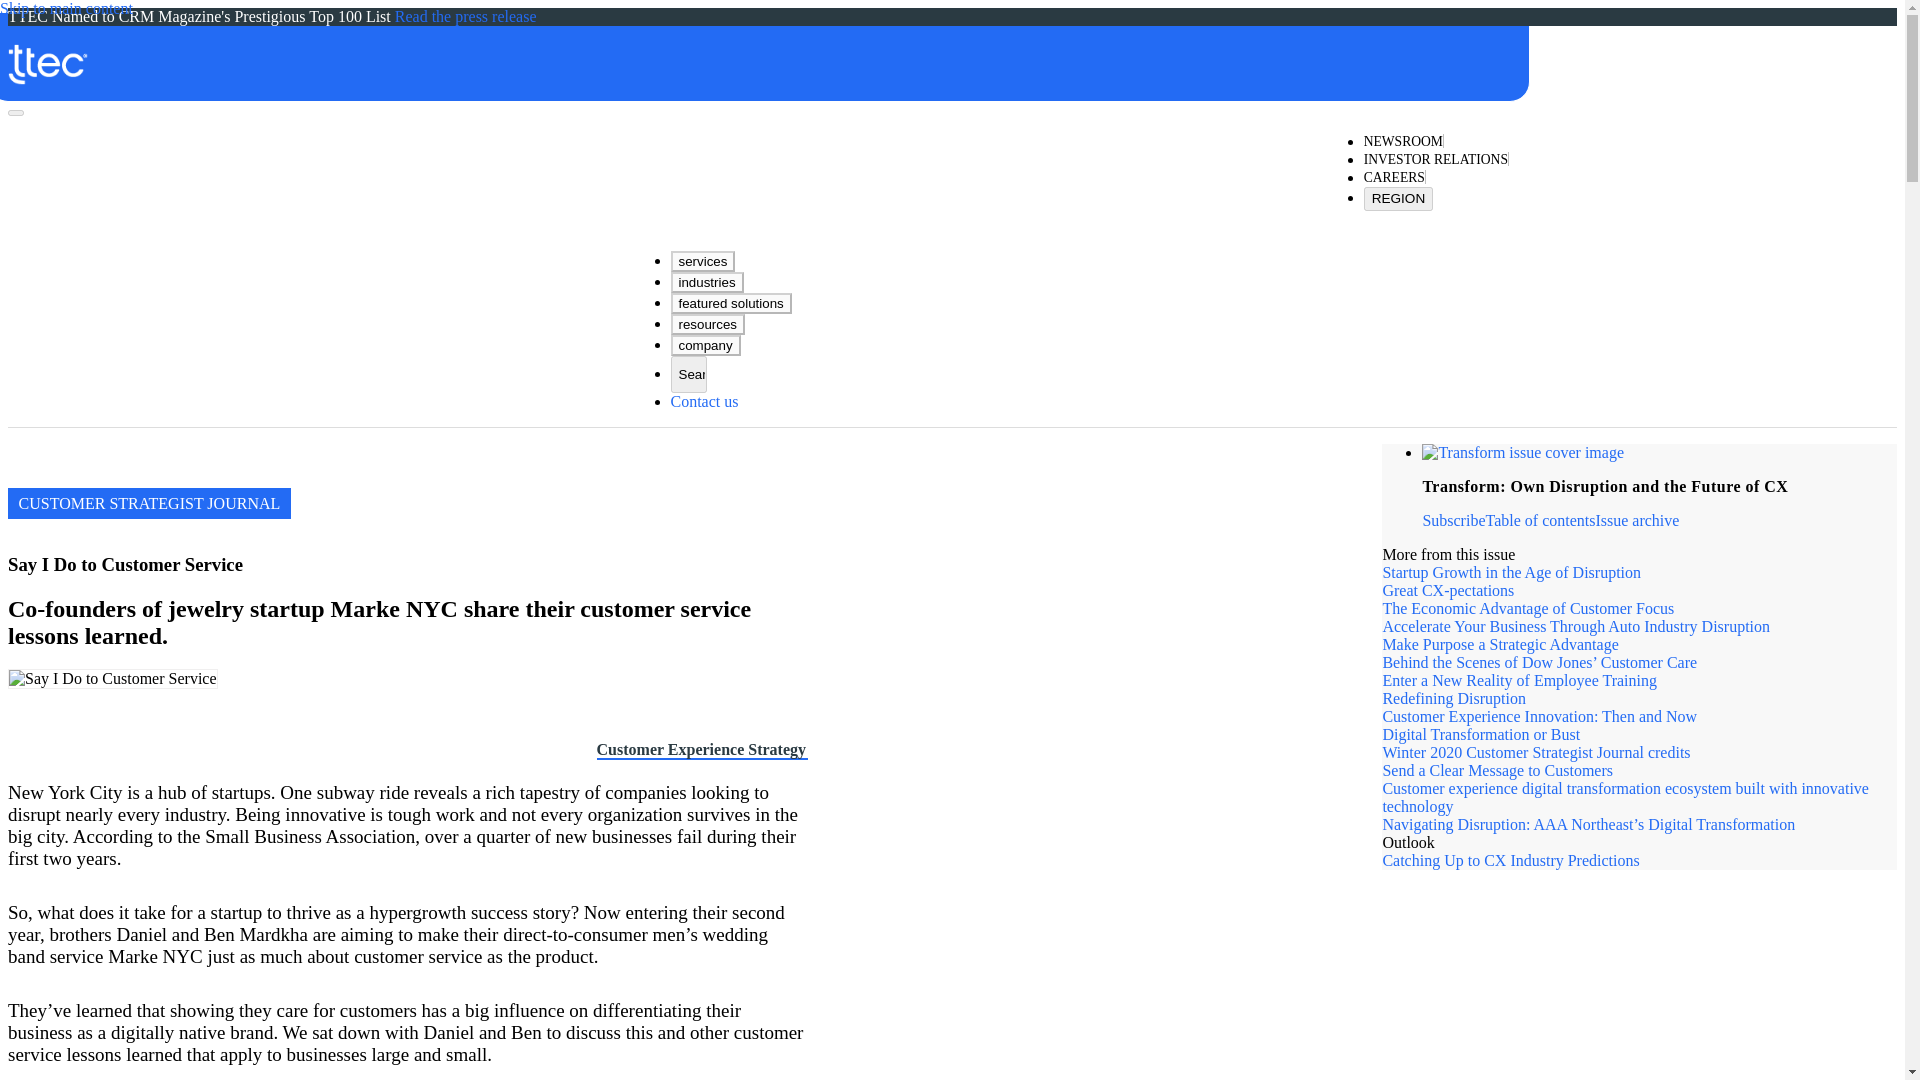 The image size is (1920, 1080). I want to click on Skip to main content, so click(66, 9).